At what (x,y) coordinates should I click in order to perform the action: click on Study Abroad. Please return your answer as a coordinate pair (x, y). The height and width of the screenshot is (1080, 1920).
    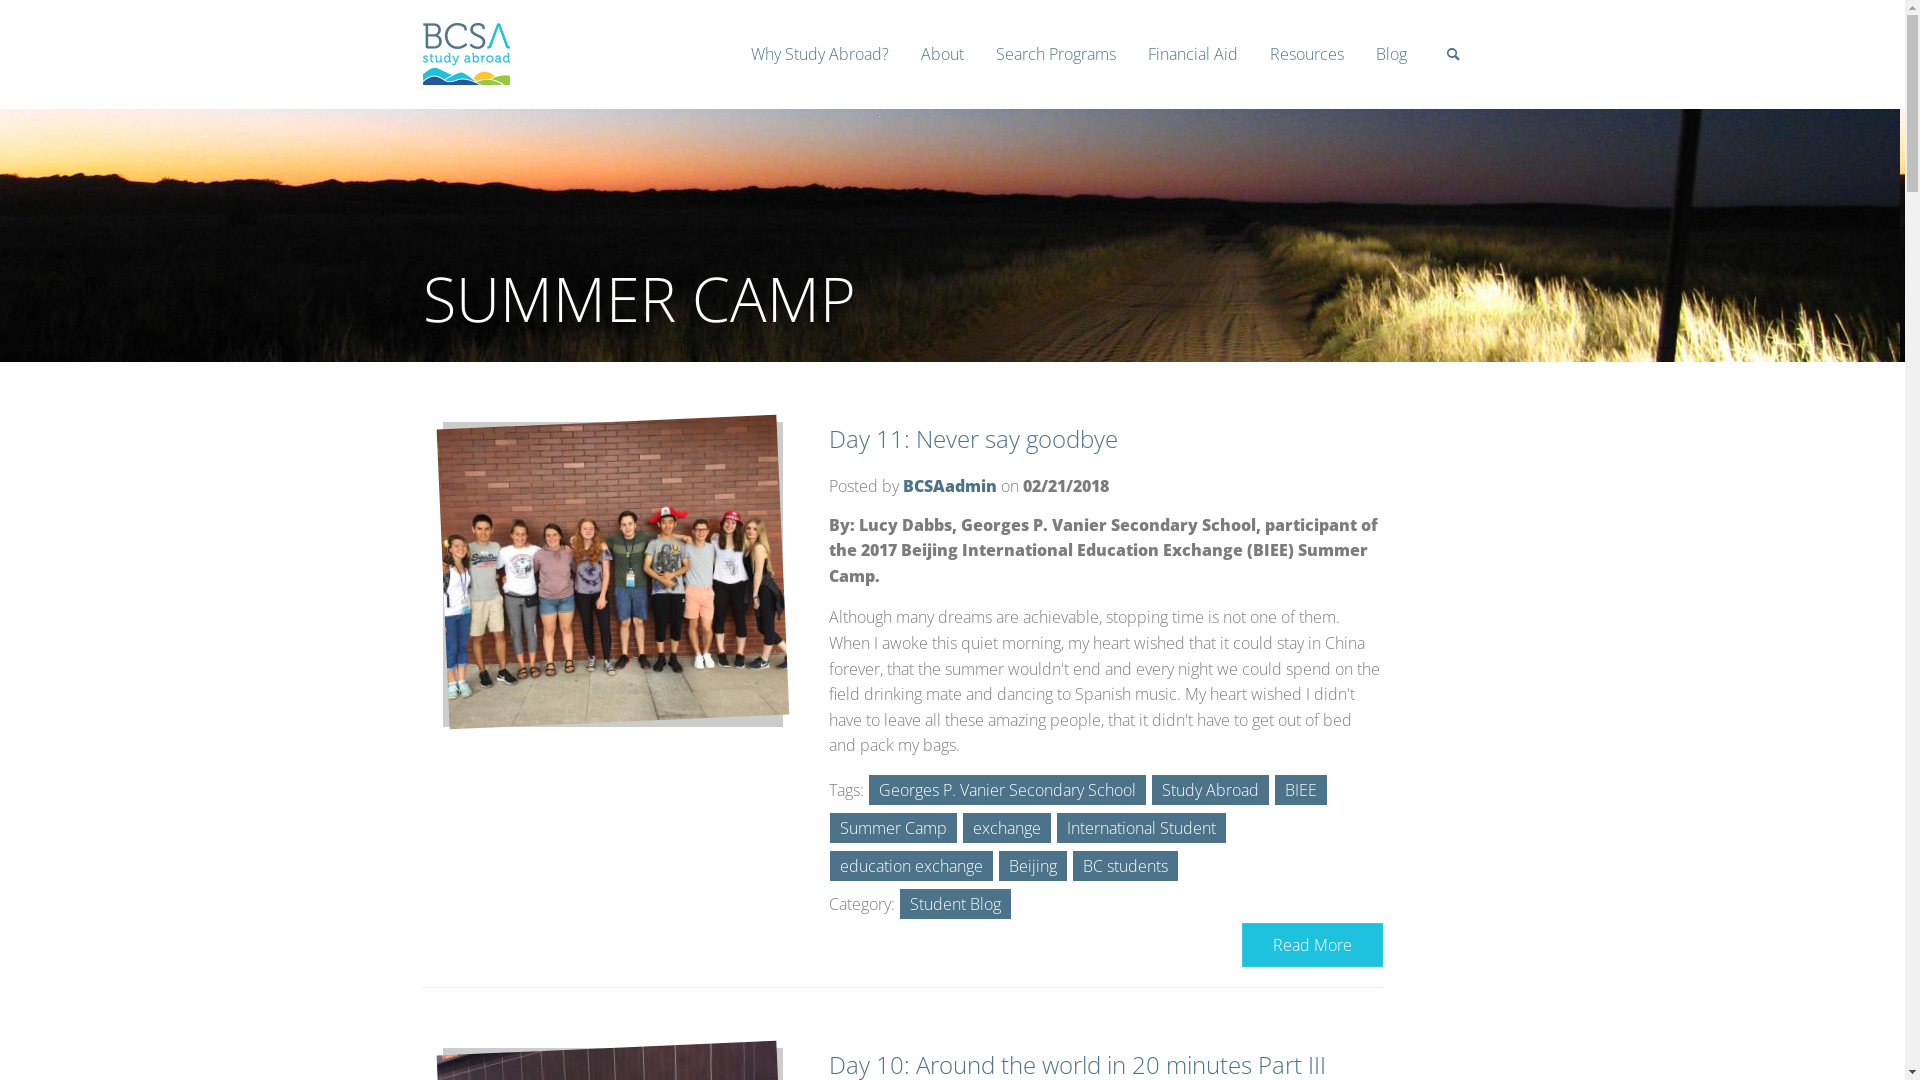
    Looking at the image, I should click on (1210, 790).